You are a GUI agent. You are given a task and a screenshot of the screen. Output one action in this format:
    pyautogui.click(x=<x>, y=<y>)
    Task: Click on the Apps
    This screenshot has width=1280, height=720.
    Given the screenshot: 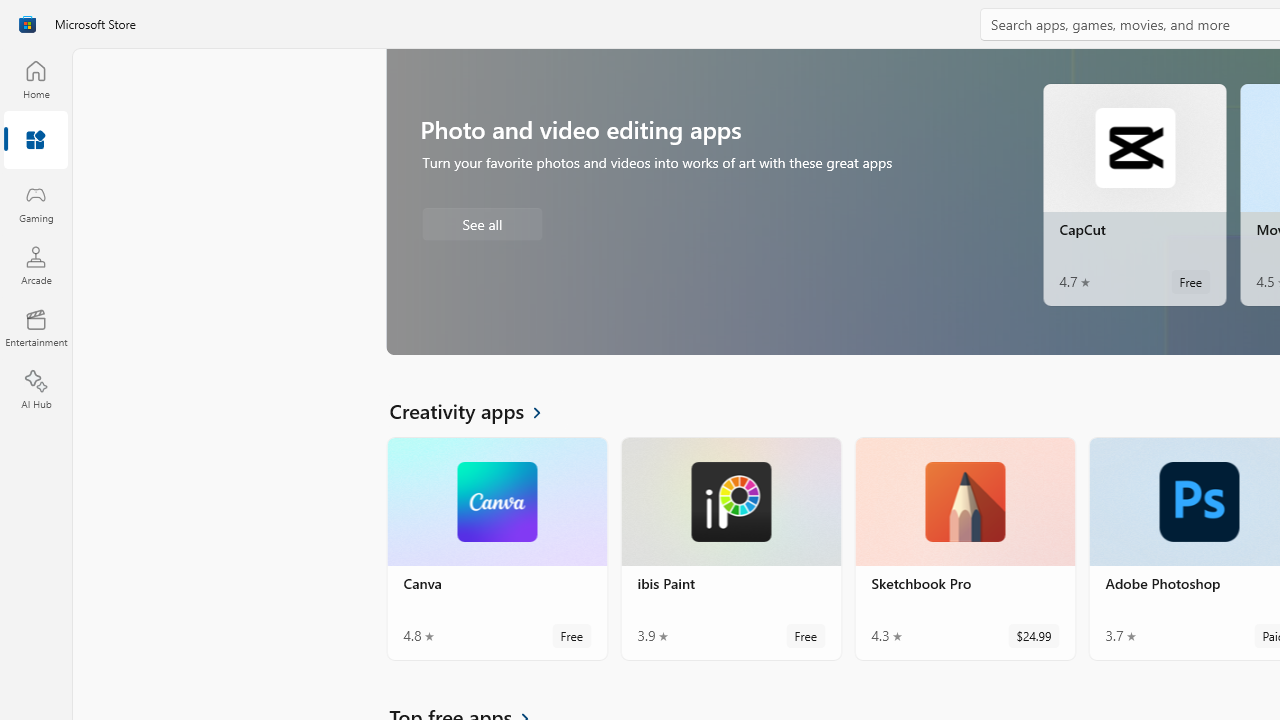 What is the action you would take?
    pyautogui.click(x=36, y=141)
    